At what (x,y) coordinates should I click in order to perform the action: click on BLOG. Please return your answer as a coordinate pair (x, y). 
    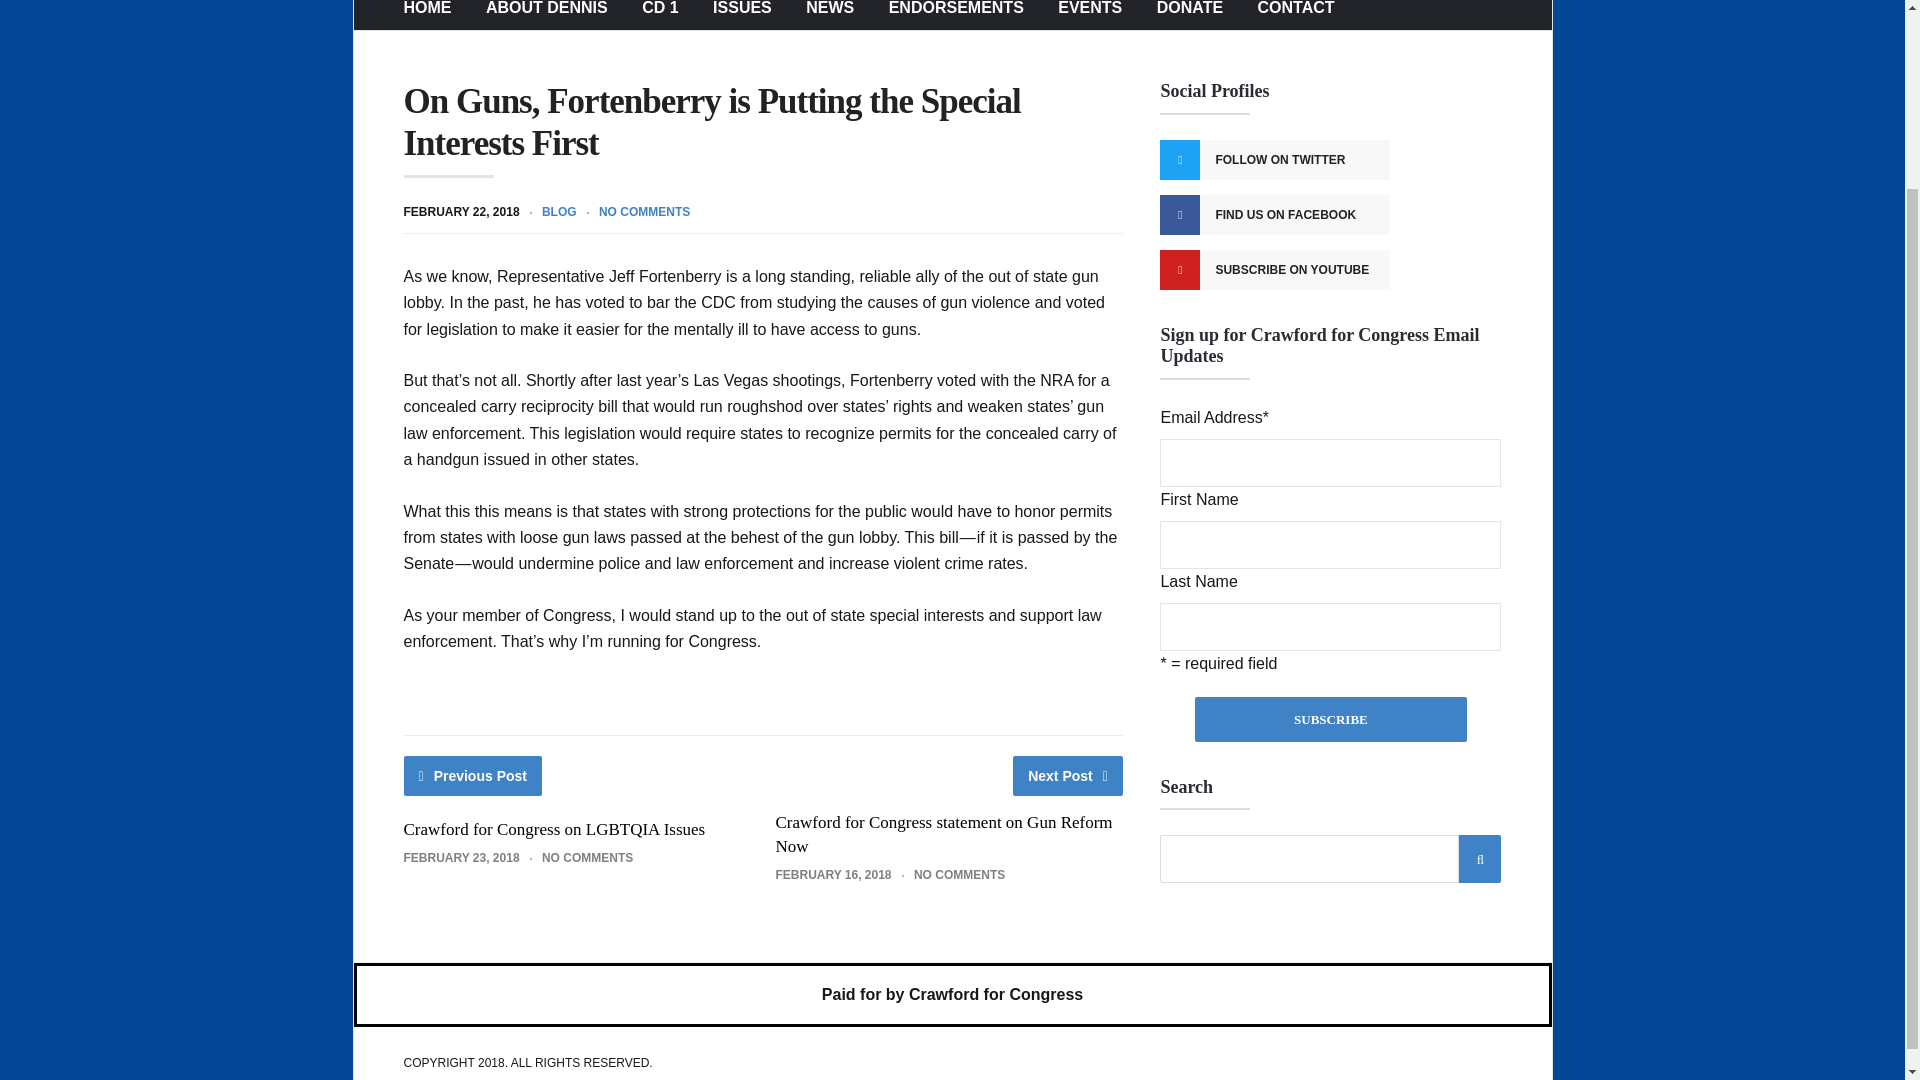
    Looking at the image, I should click on (559, 212).